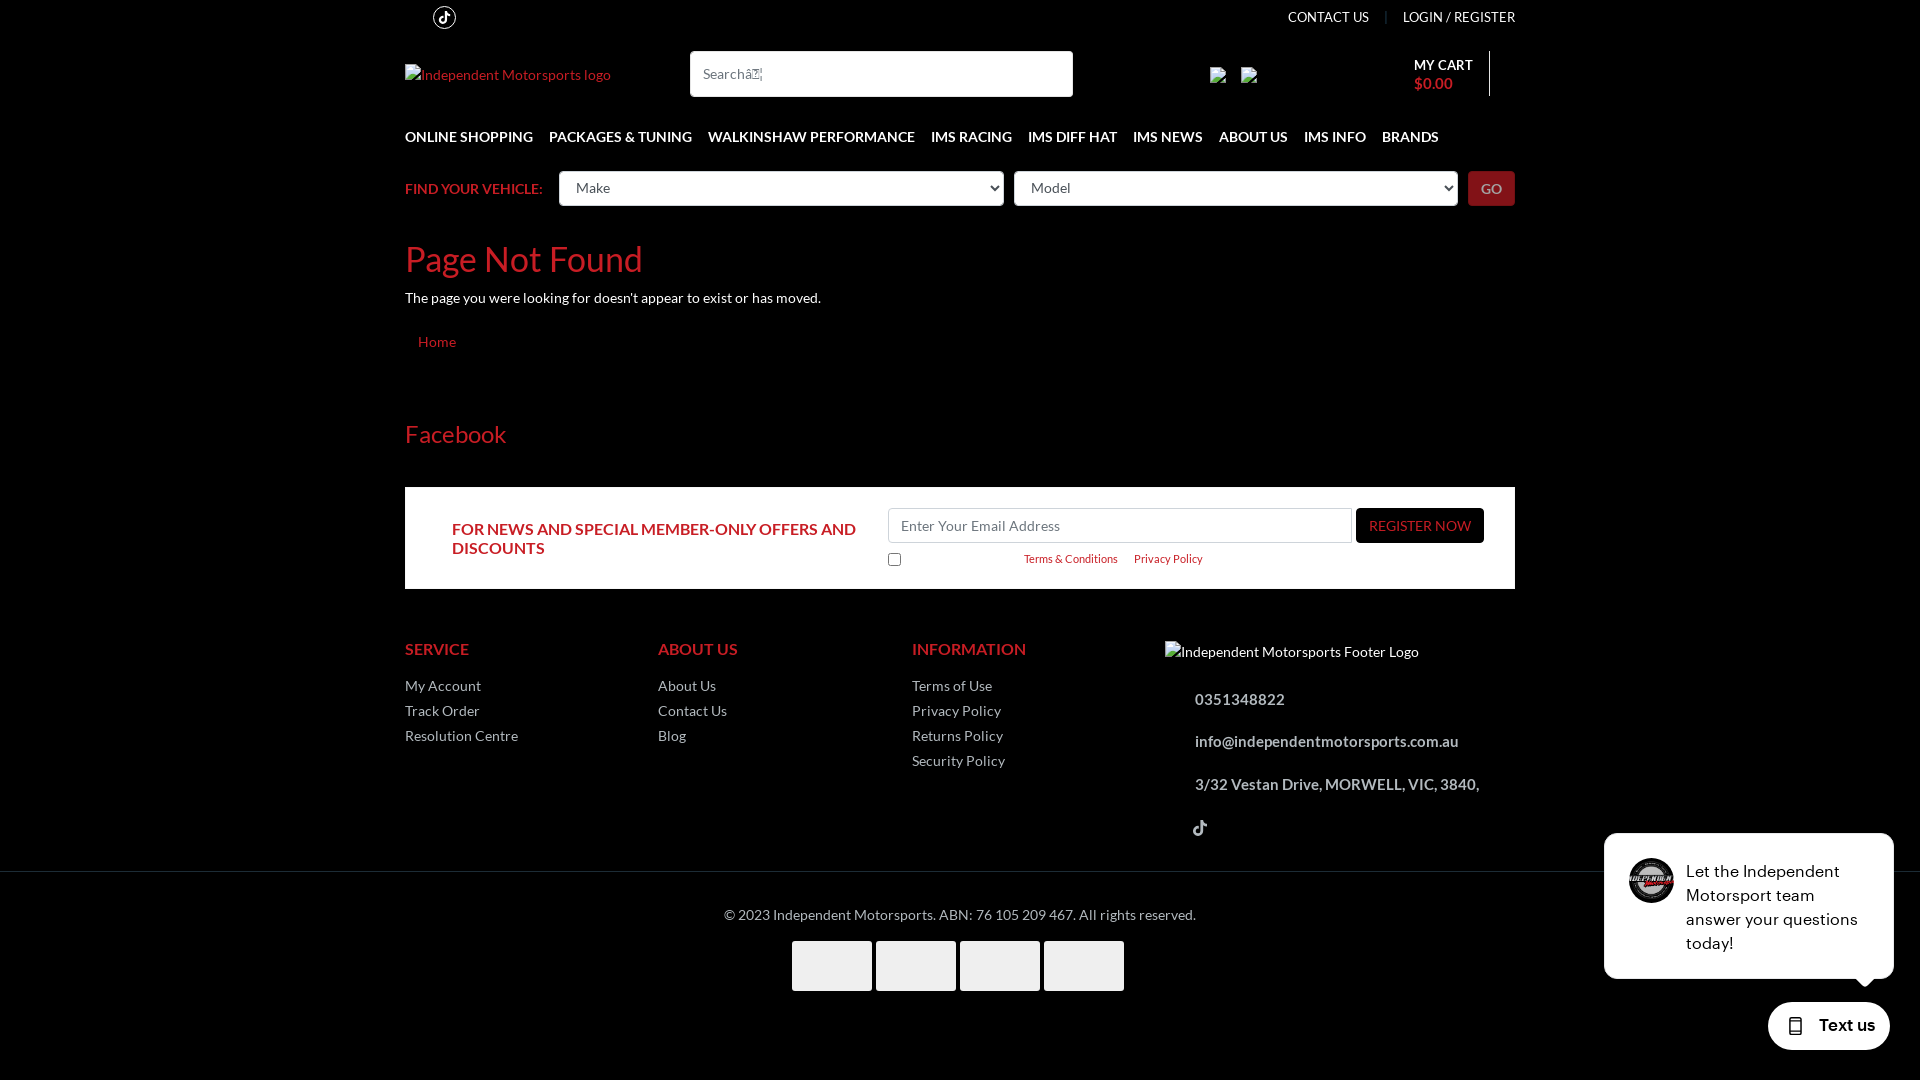  I want to click on Privacy Policy, so click(1168, 560).